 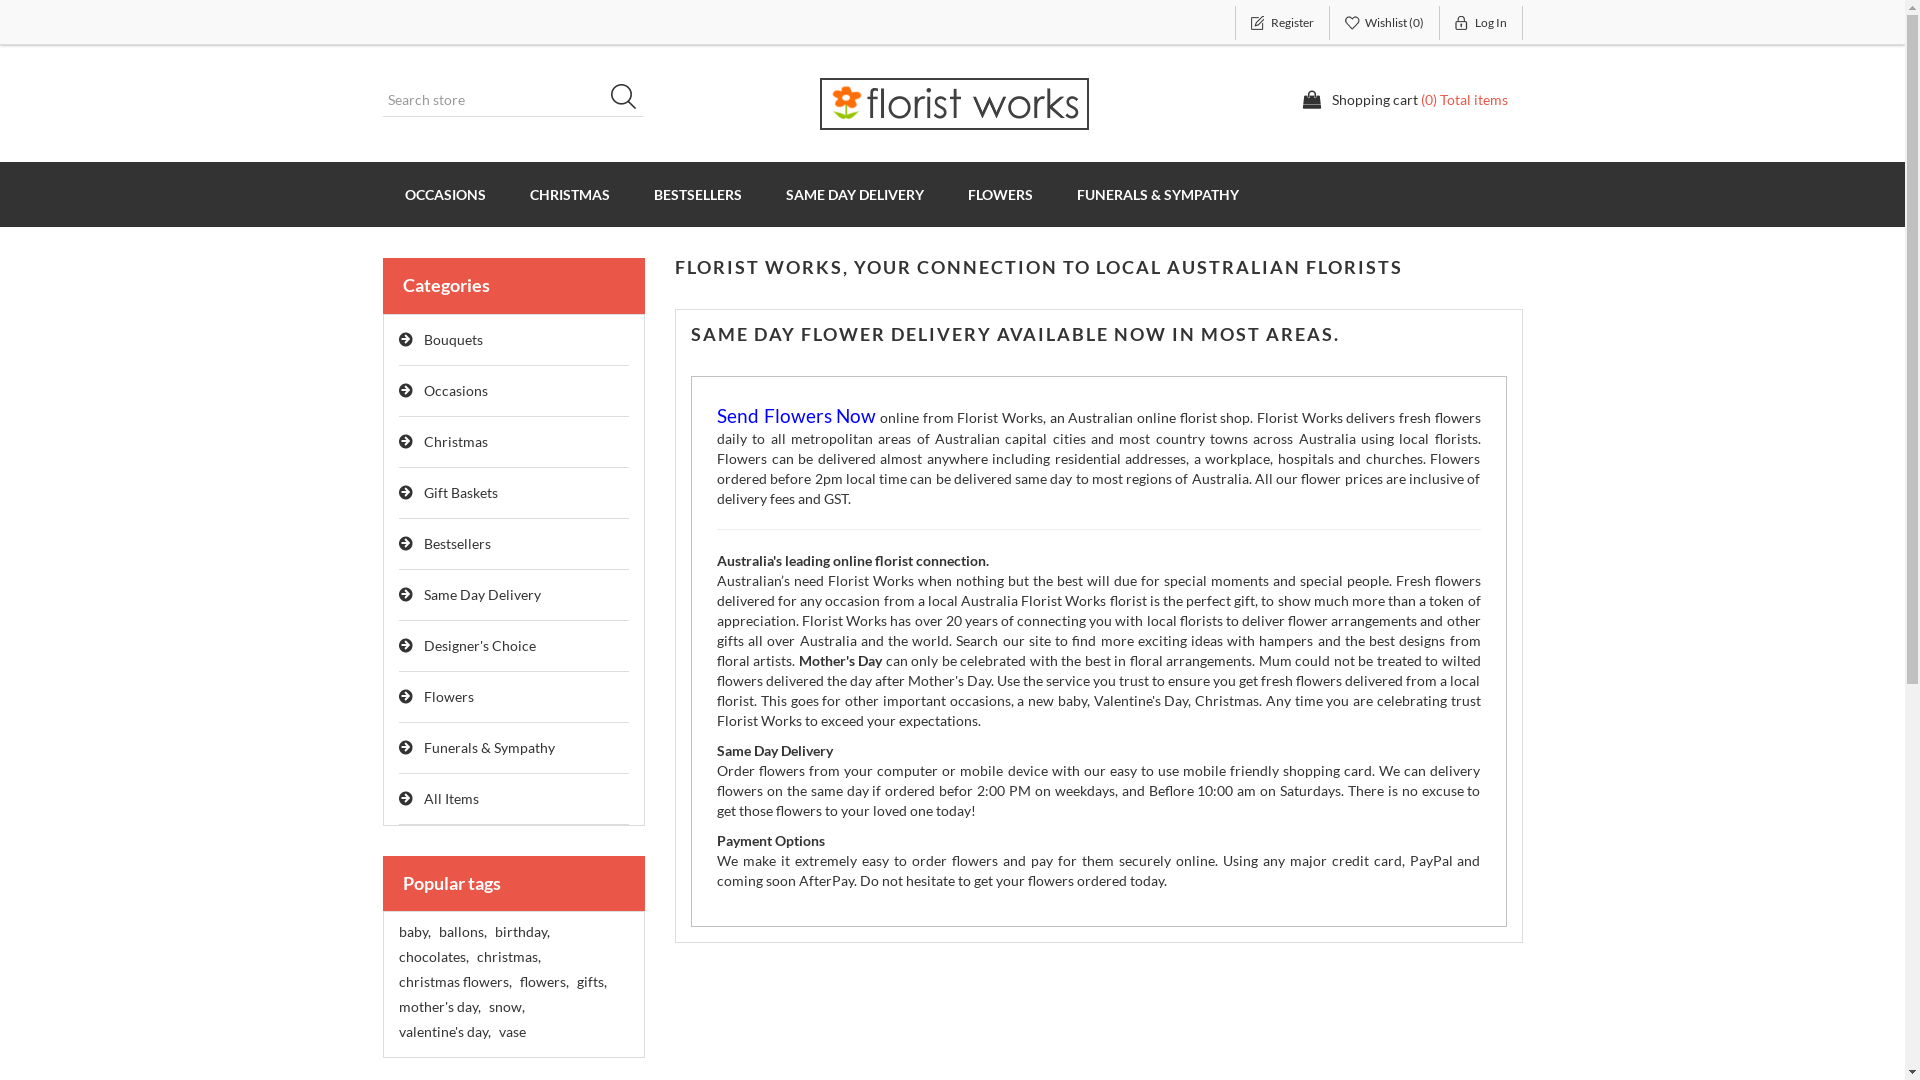 What do you see at coordinates (1405, 100) in the screenshot?
I see `Shopping cart (0) Total items` at bounding box center [1405, 100].